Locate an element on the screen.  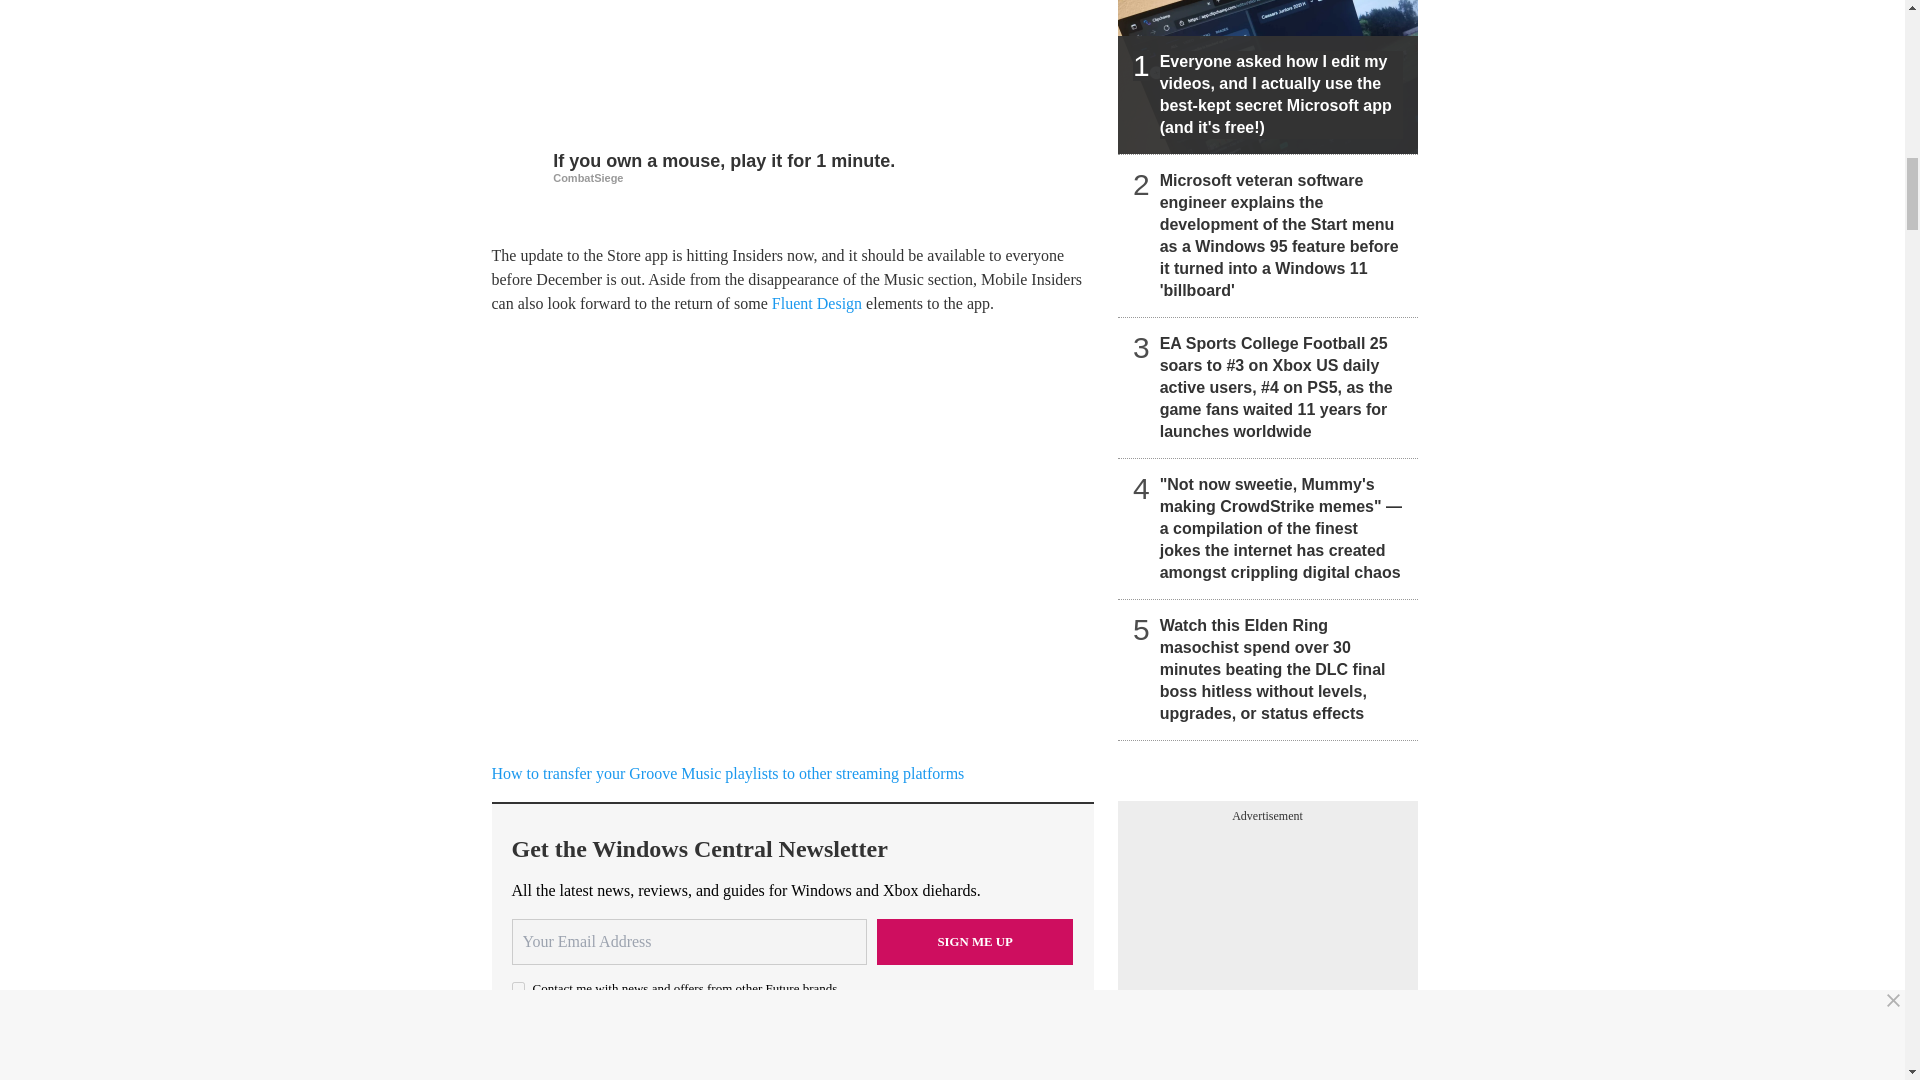
Sign me up is located at coordinates (975, 942).